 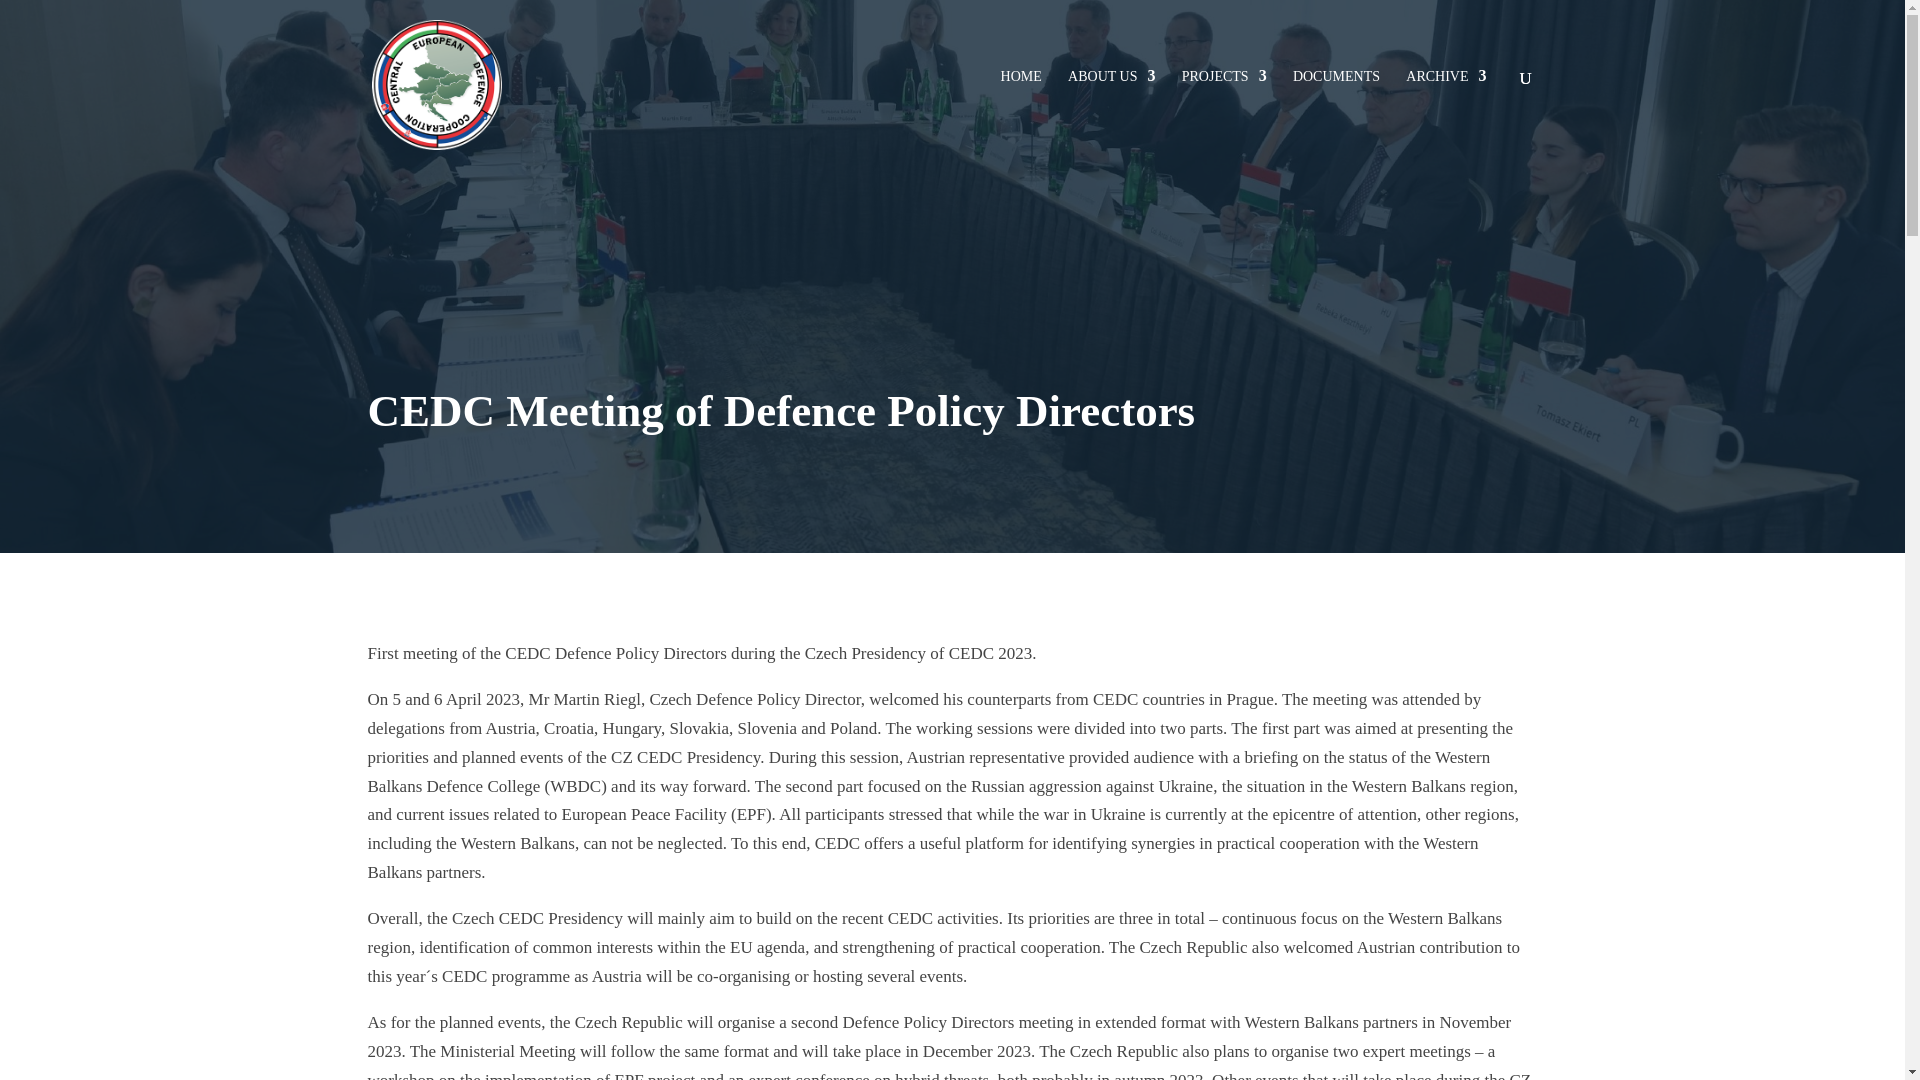 What do you see at coordinates (1224, 77) in the screenshot?
I see `PROJECTS` at bounding box center [1224, 77].